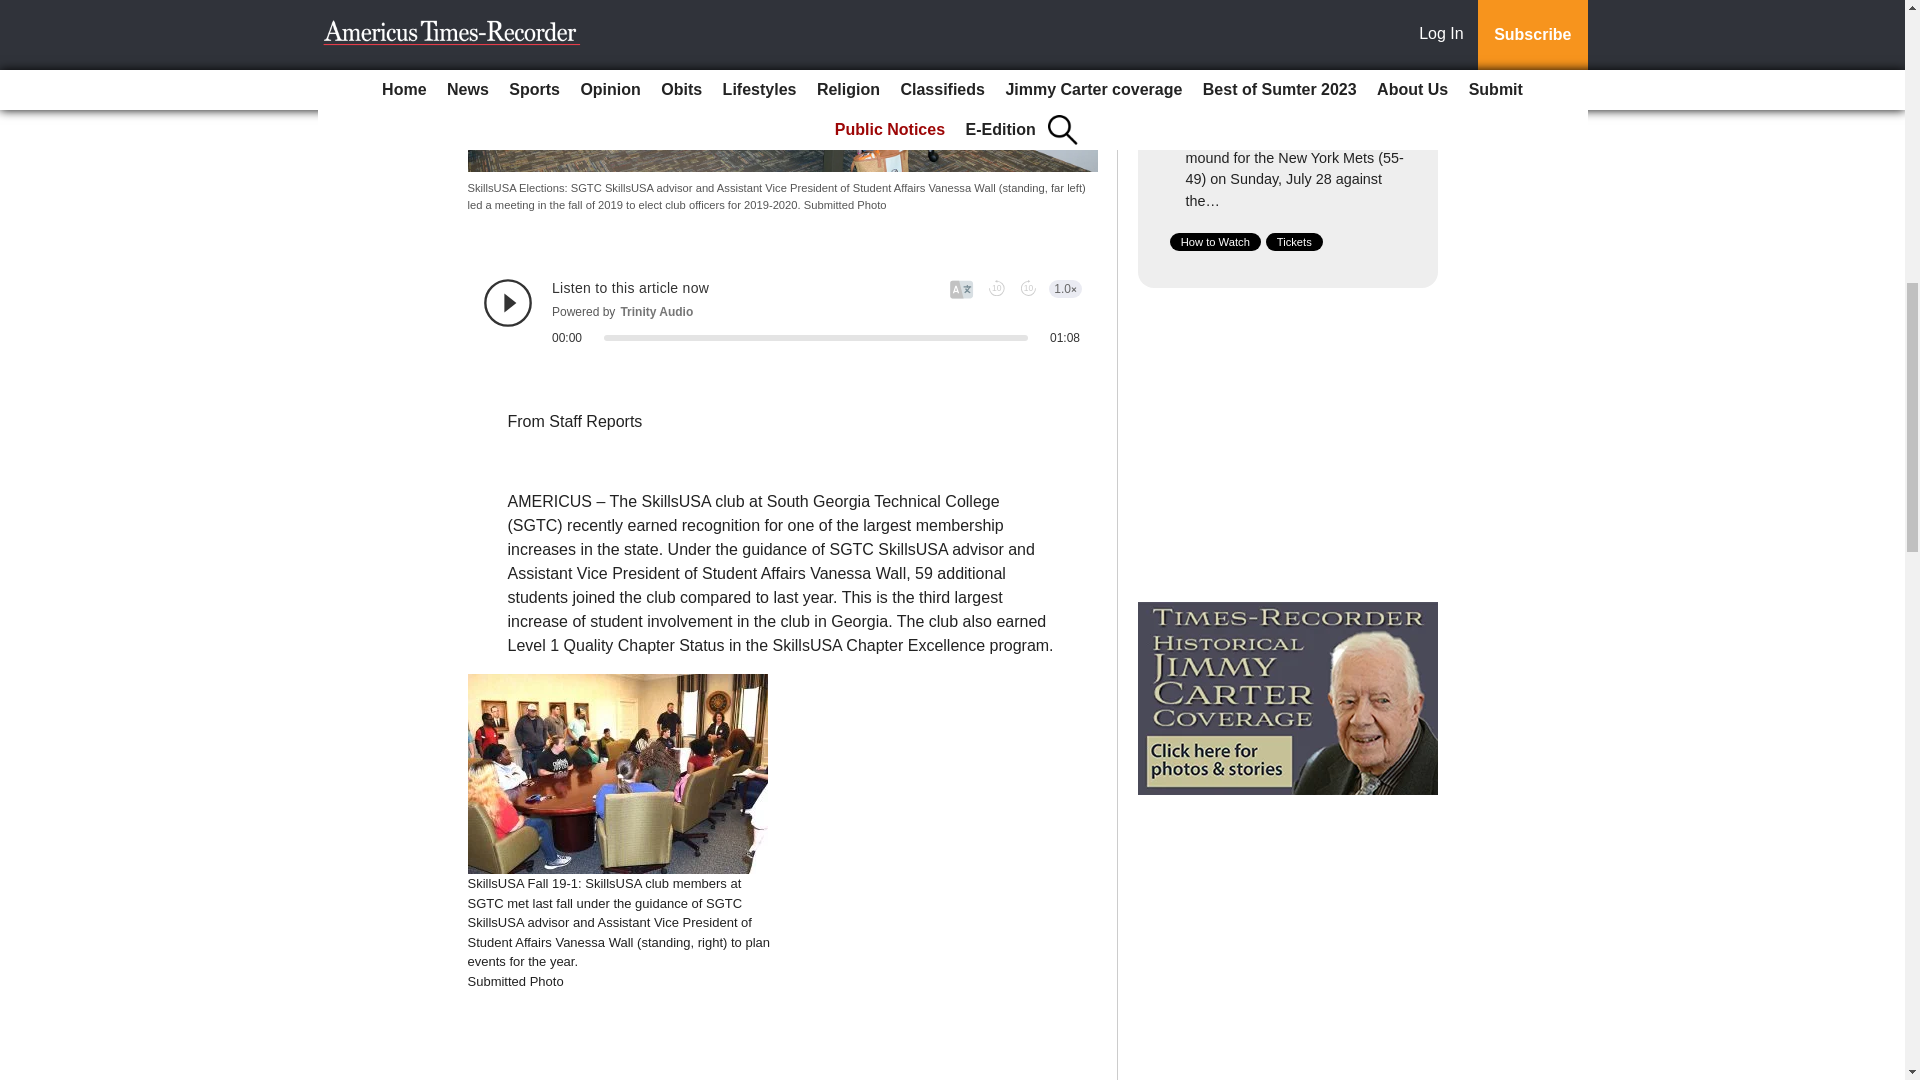  What do you see at coordinates (1215, 242) in the screenshot?
I see `How to Watch` at bounding box center [1215, 242].